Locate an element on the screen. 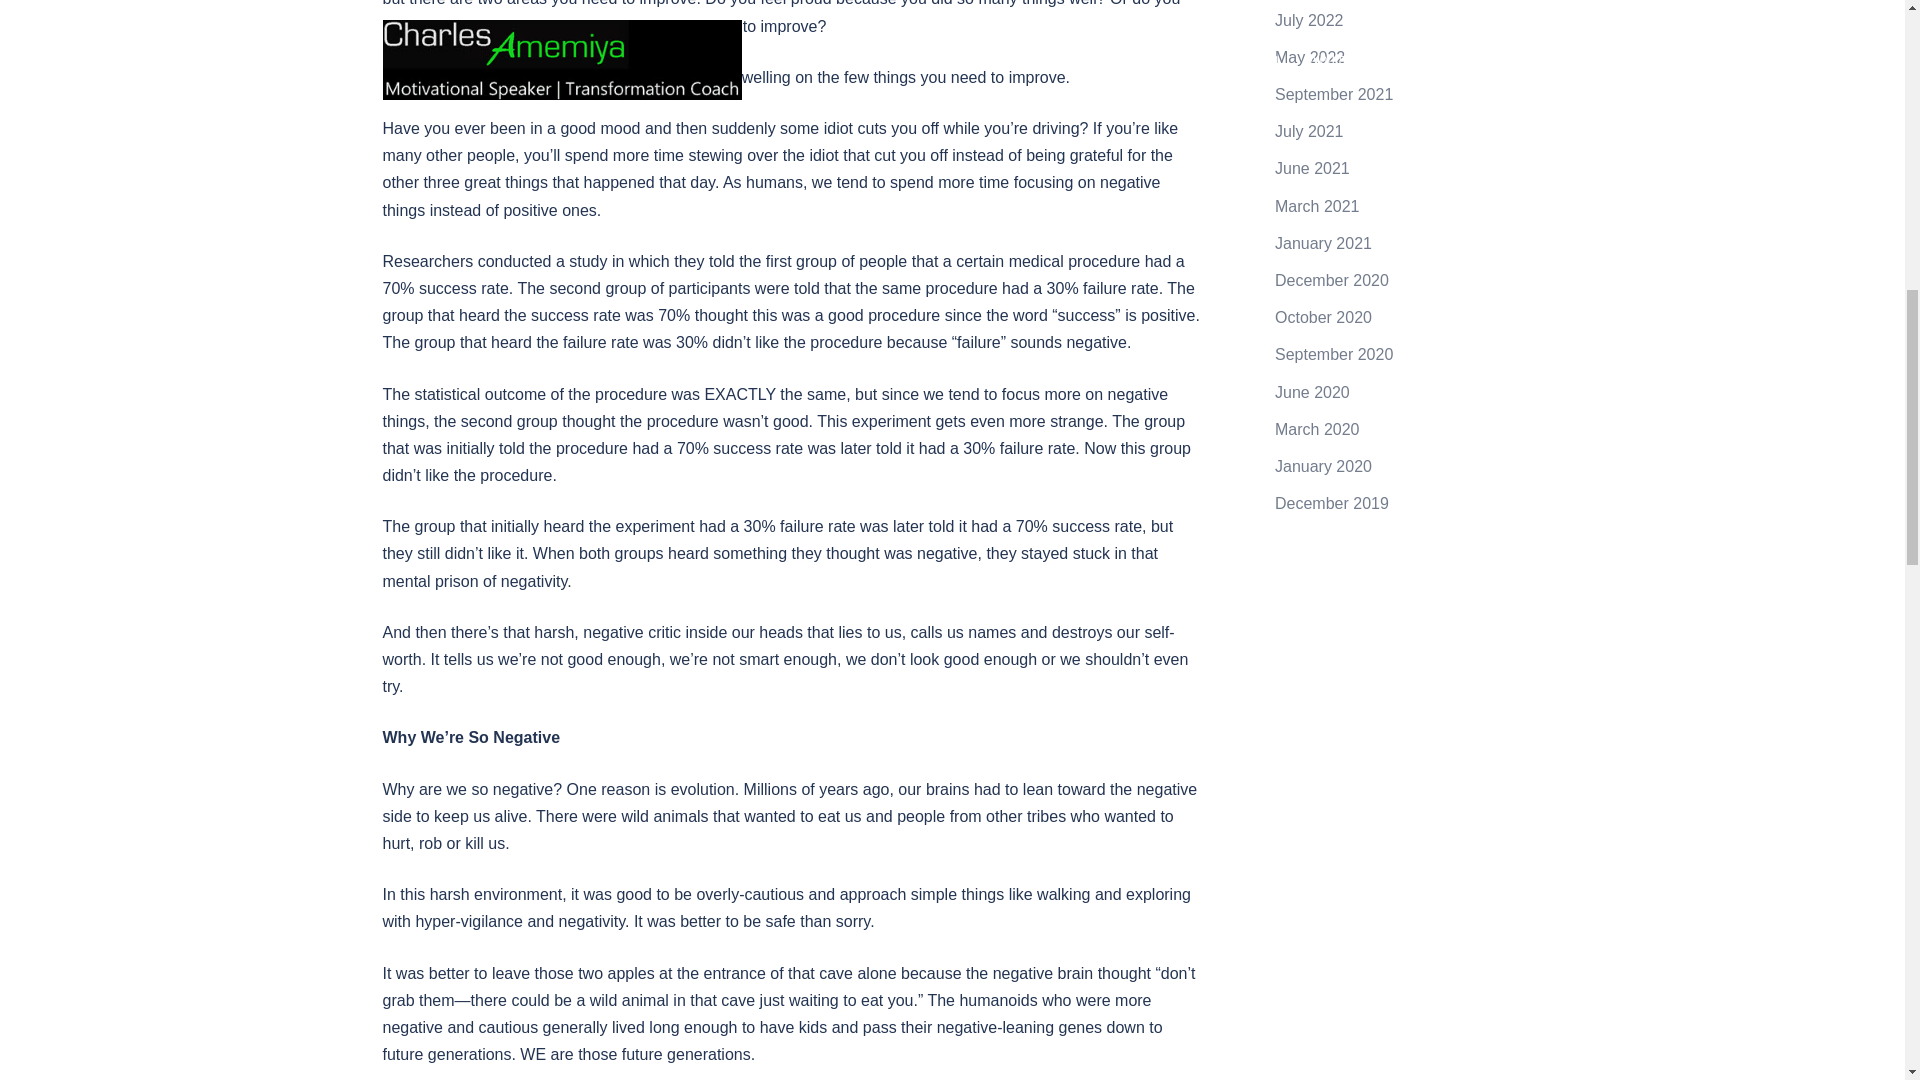 The width and height of the screenshot is (1920, 1080). May 2022 is located at coordinates (1310, 56).